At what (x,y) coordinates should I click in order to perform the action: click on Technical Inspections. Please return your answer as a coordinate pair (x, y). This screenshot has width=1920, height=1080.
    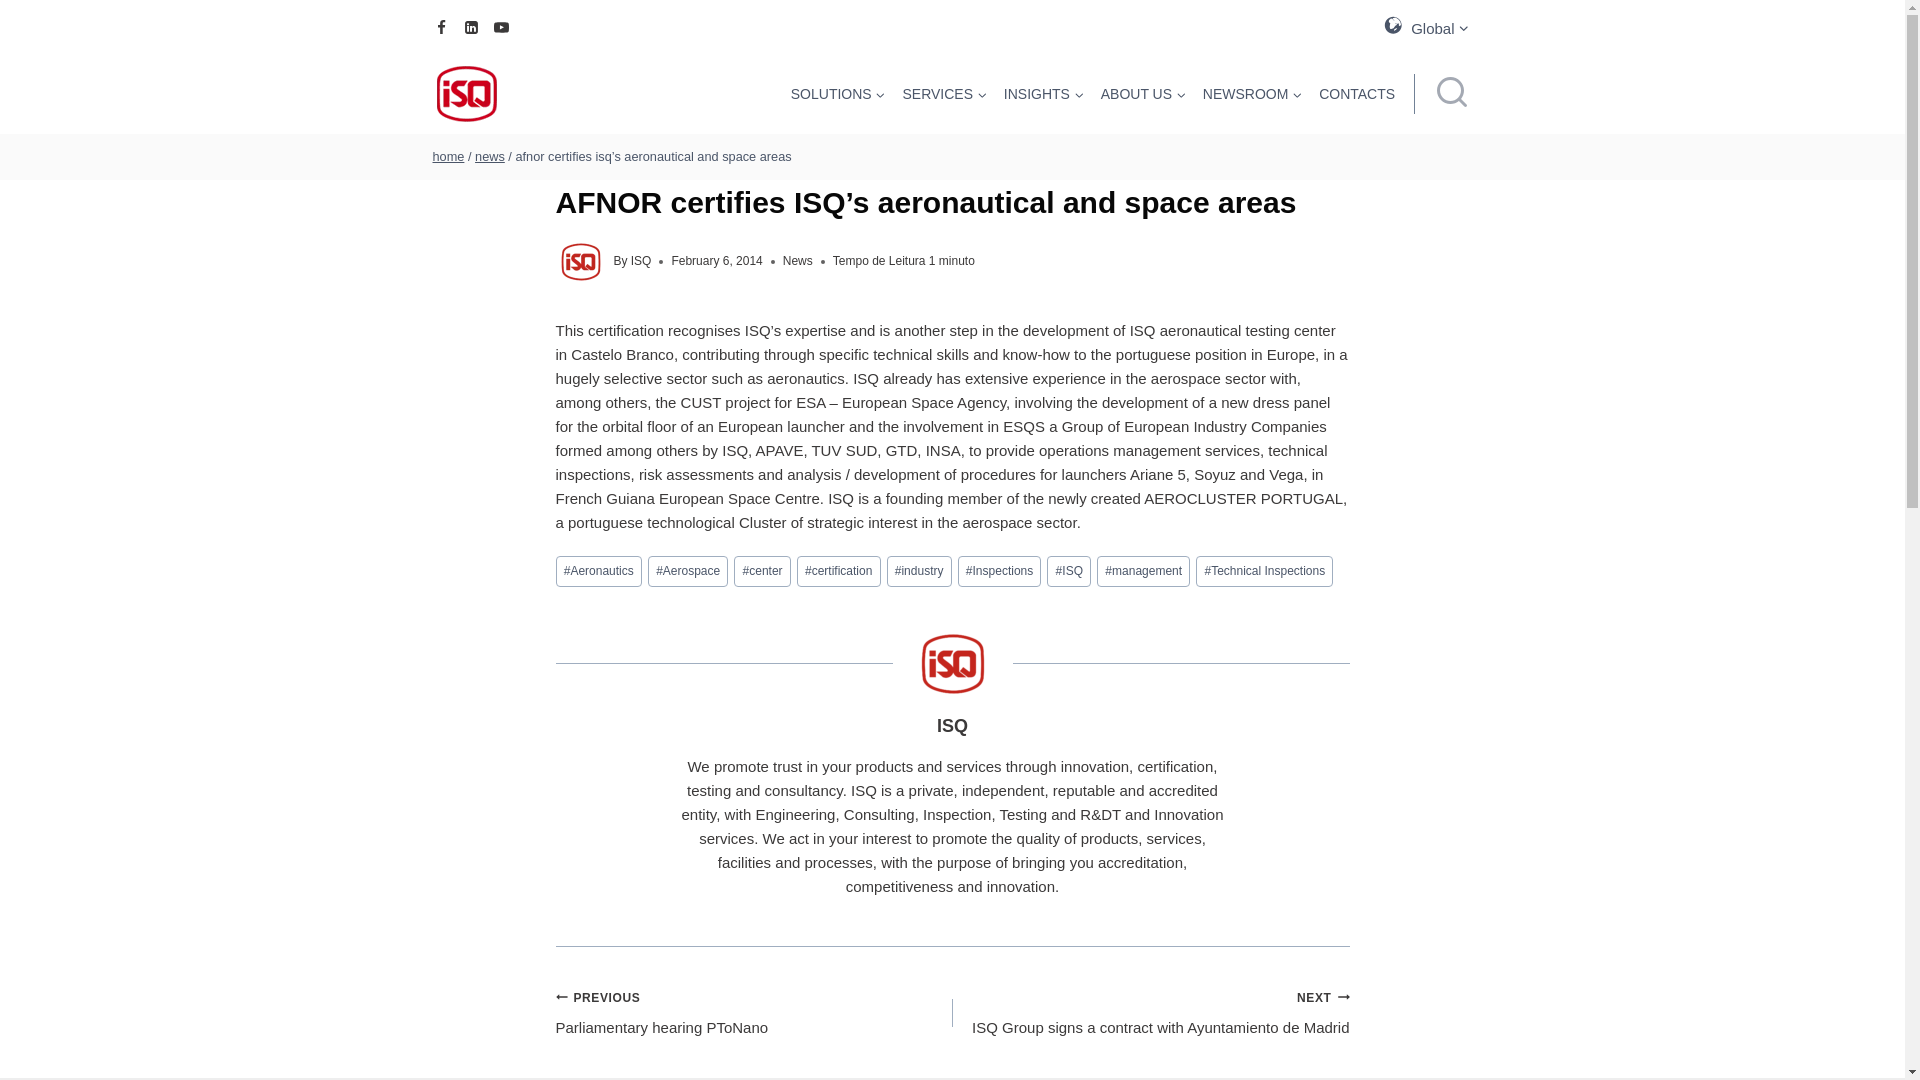
    Looking at the image, I should click on (1264, 572).